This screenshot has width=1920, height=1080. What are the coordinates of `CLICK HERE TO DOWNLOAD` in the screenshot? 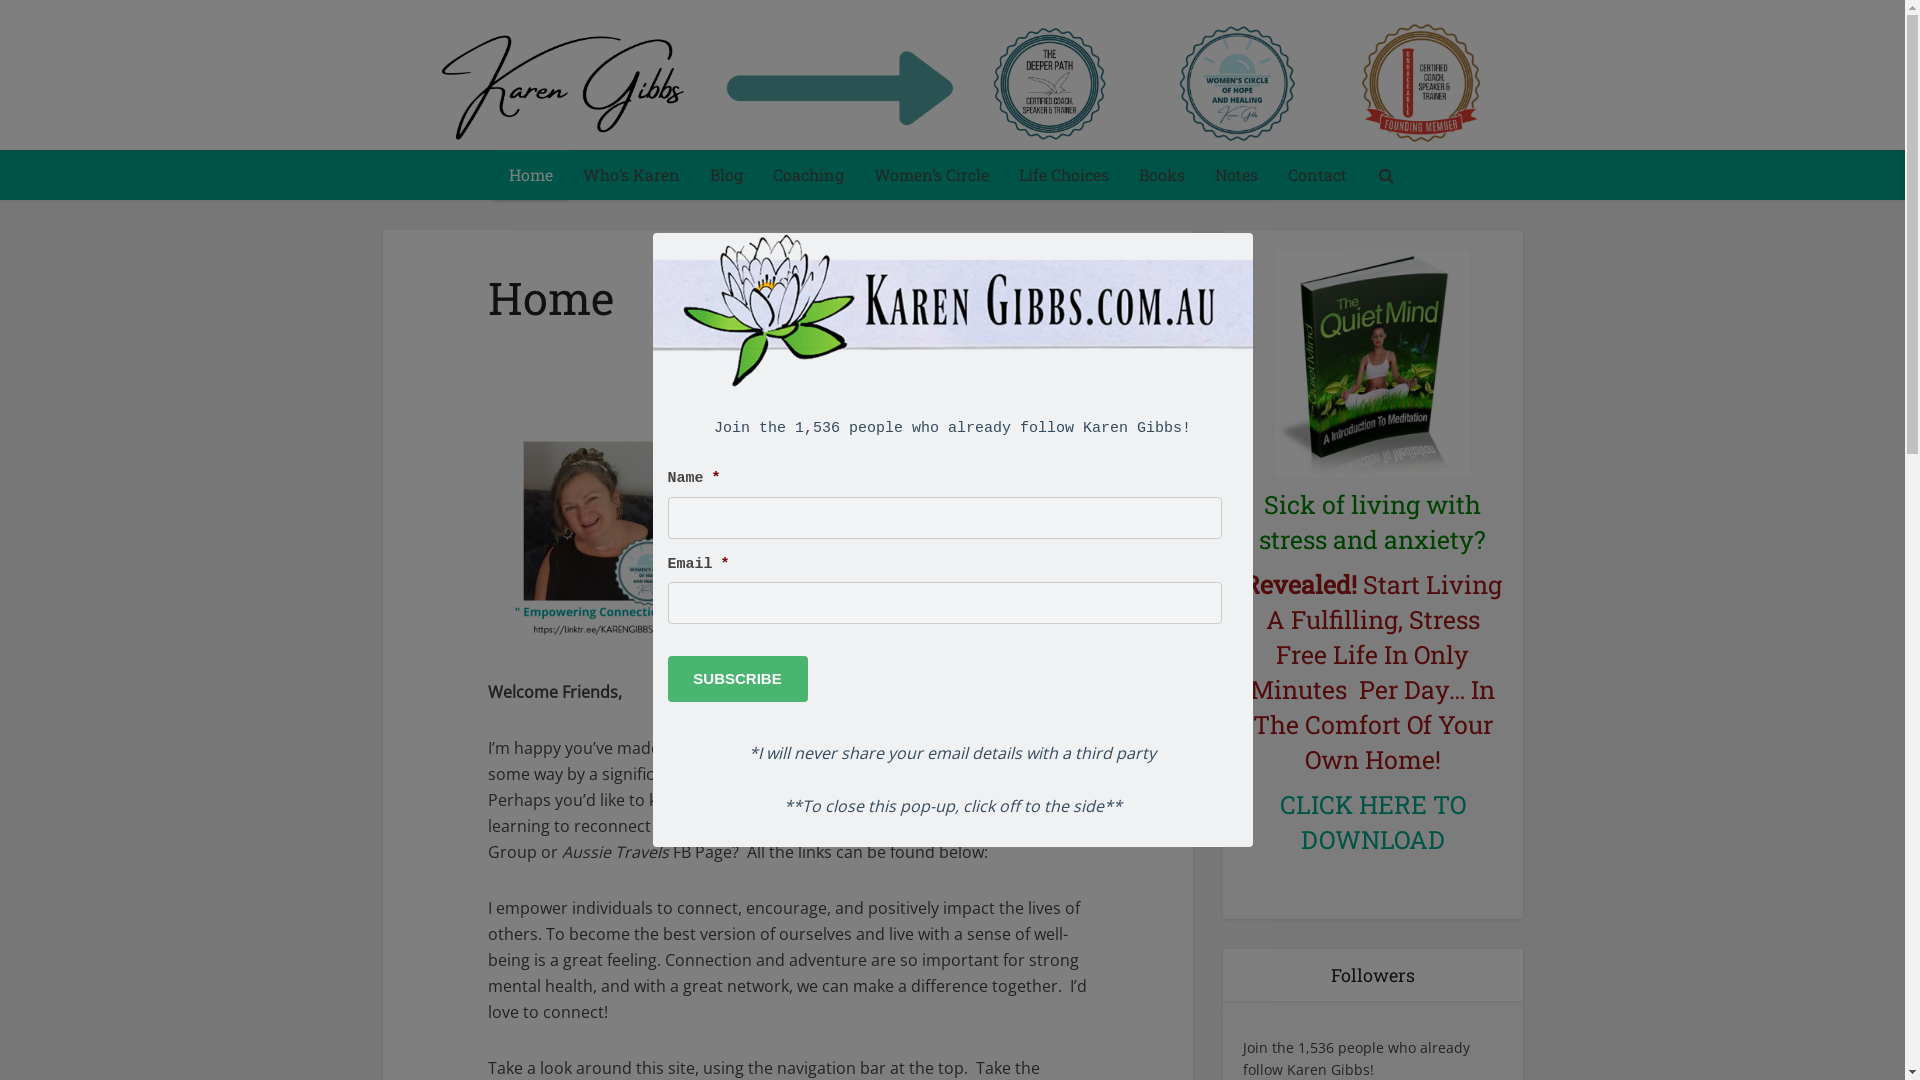 It's located at (1373, 822).